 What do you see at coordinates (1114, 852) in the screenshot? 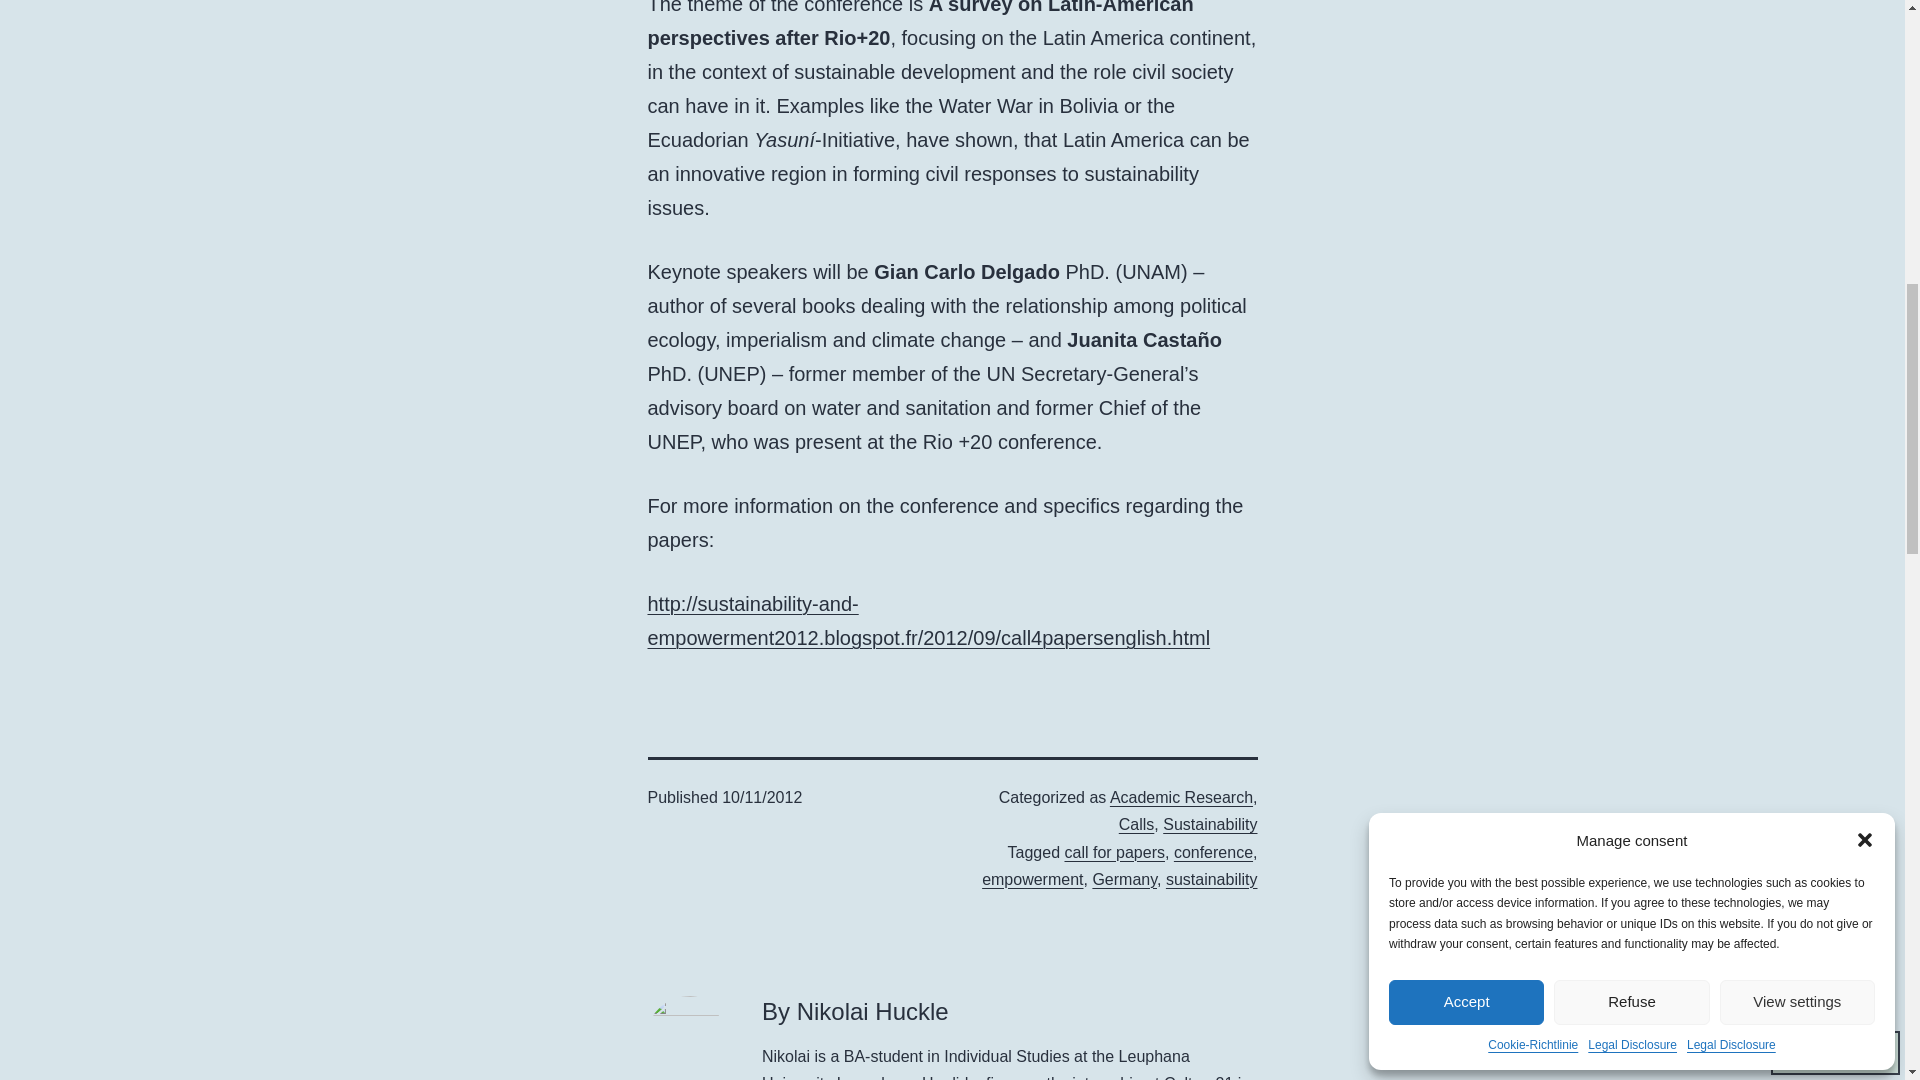
I see `call for papers` at bounding box center [1114, 852].